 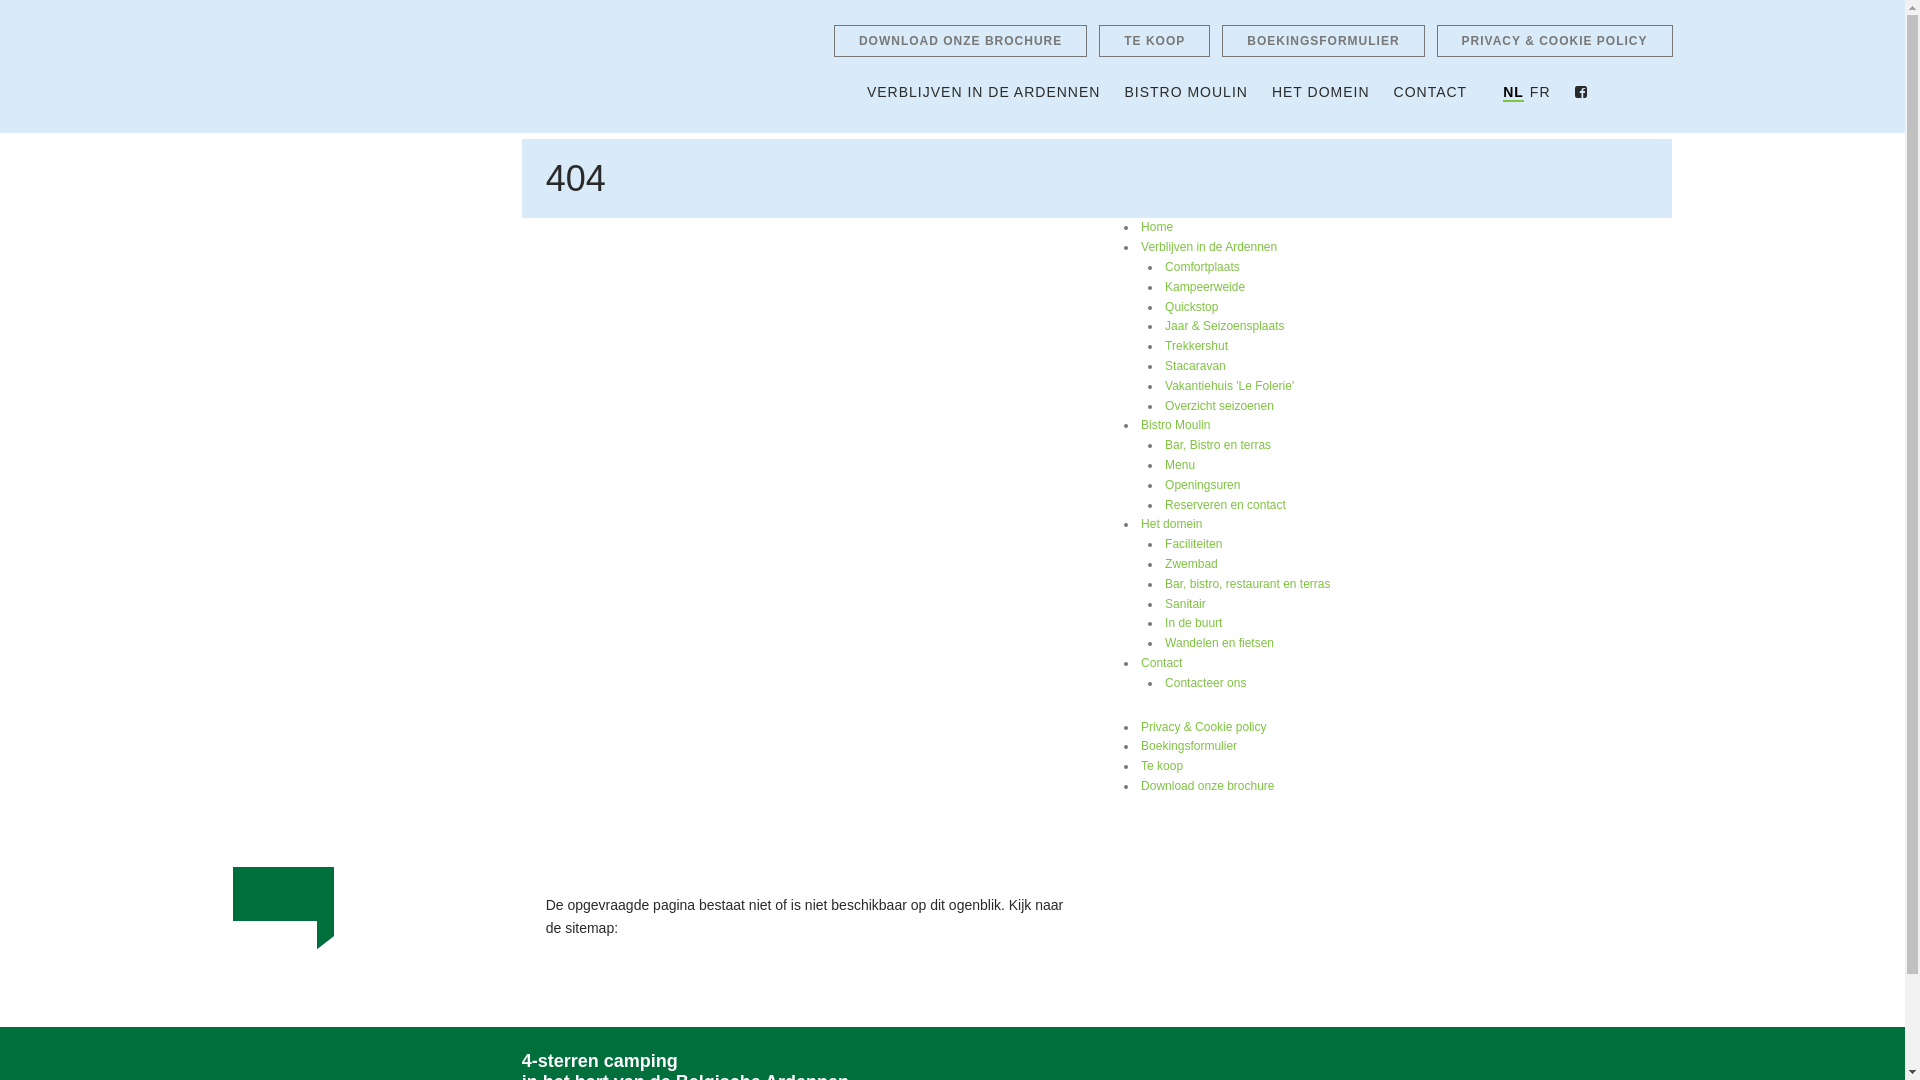 What do you see at coordinates (1555, 41) in the screenshot?
I see `PRIVACY & COOKIE POLICY` at bounding box center [1555, 41].